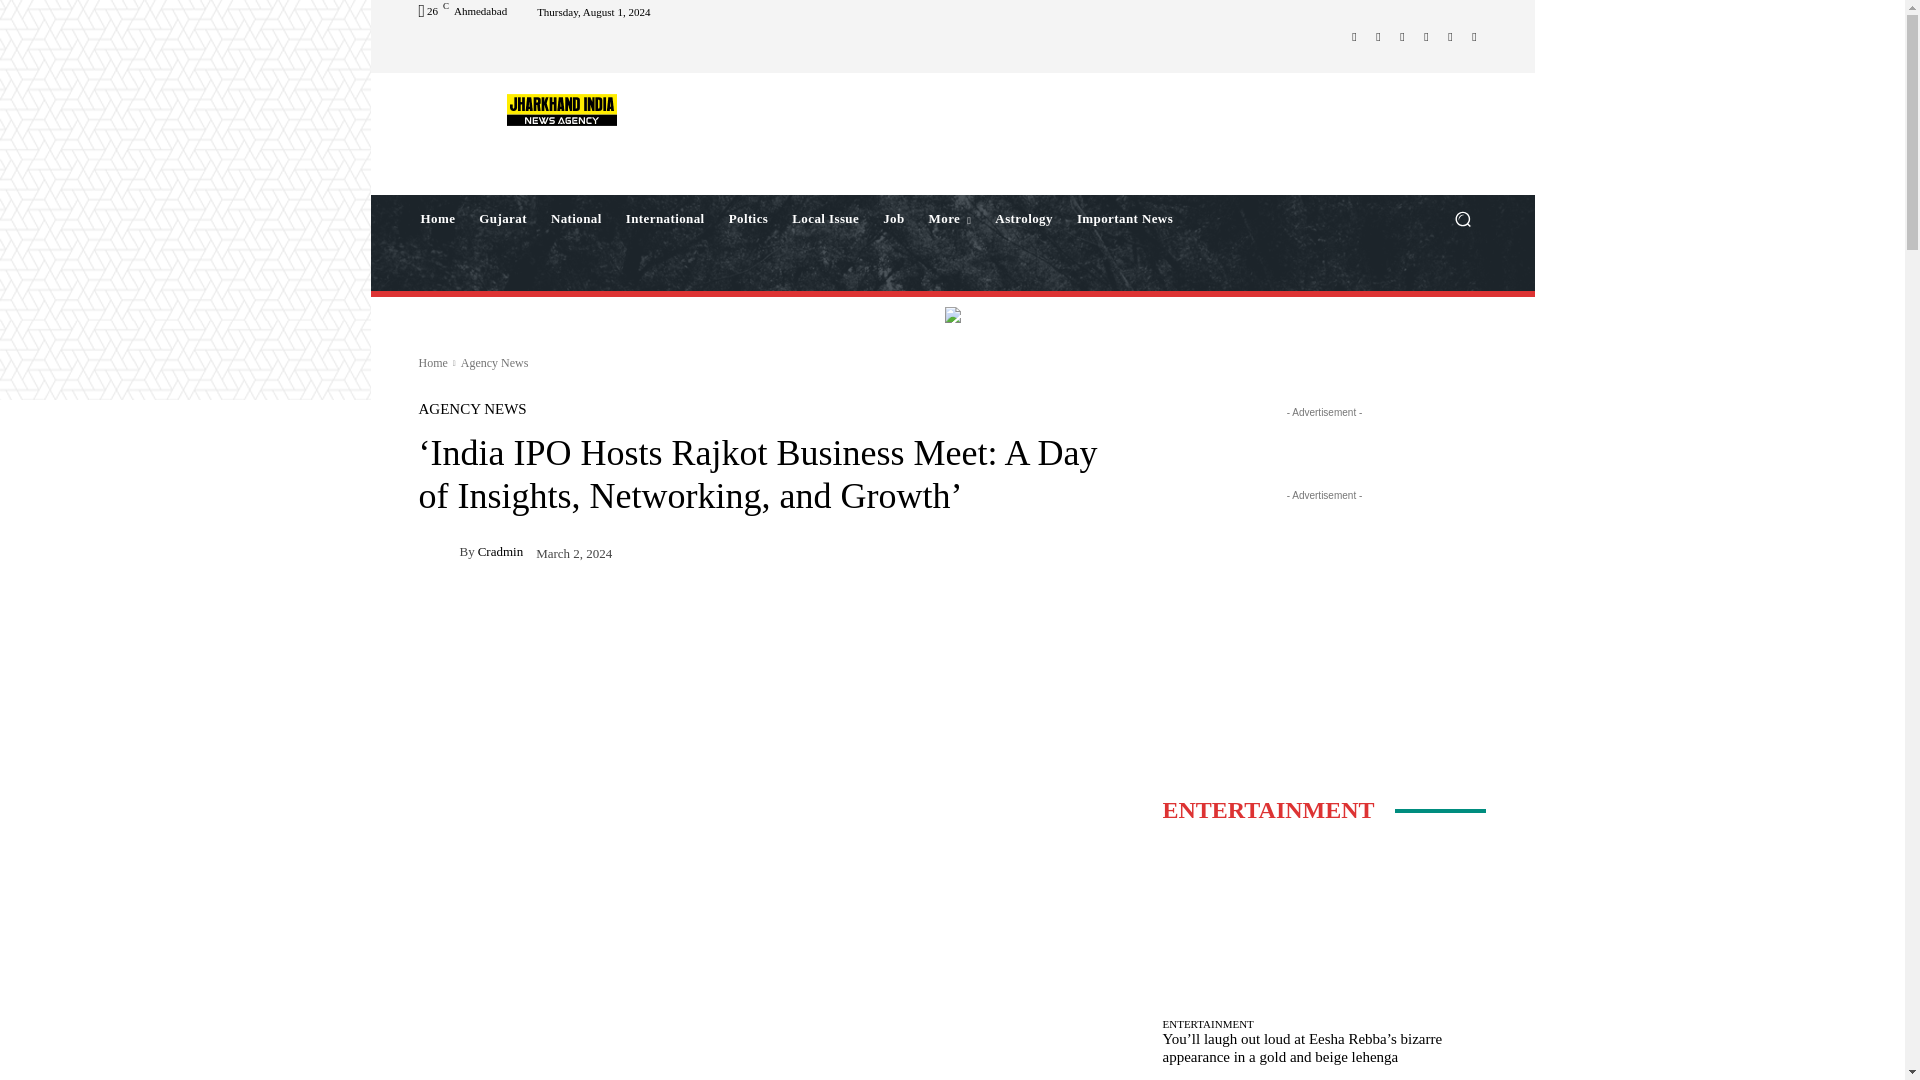 The width and height of the screenshot is (1920, 1080). I want to click on Twitter, so click(1426, 35).